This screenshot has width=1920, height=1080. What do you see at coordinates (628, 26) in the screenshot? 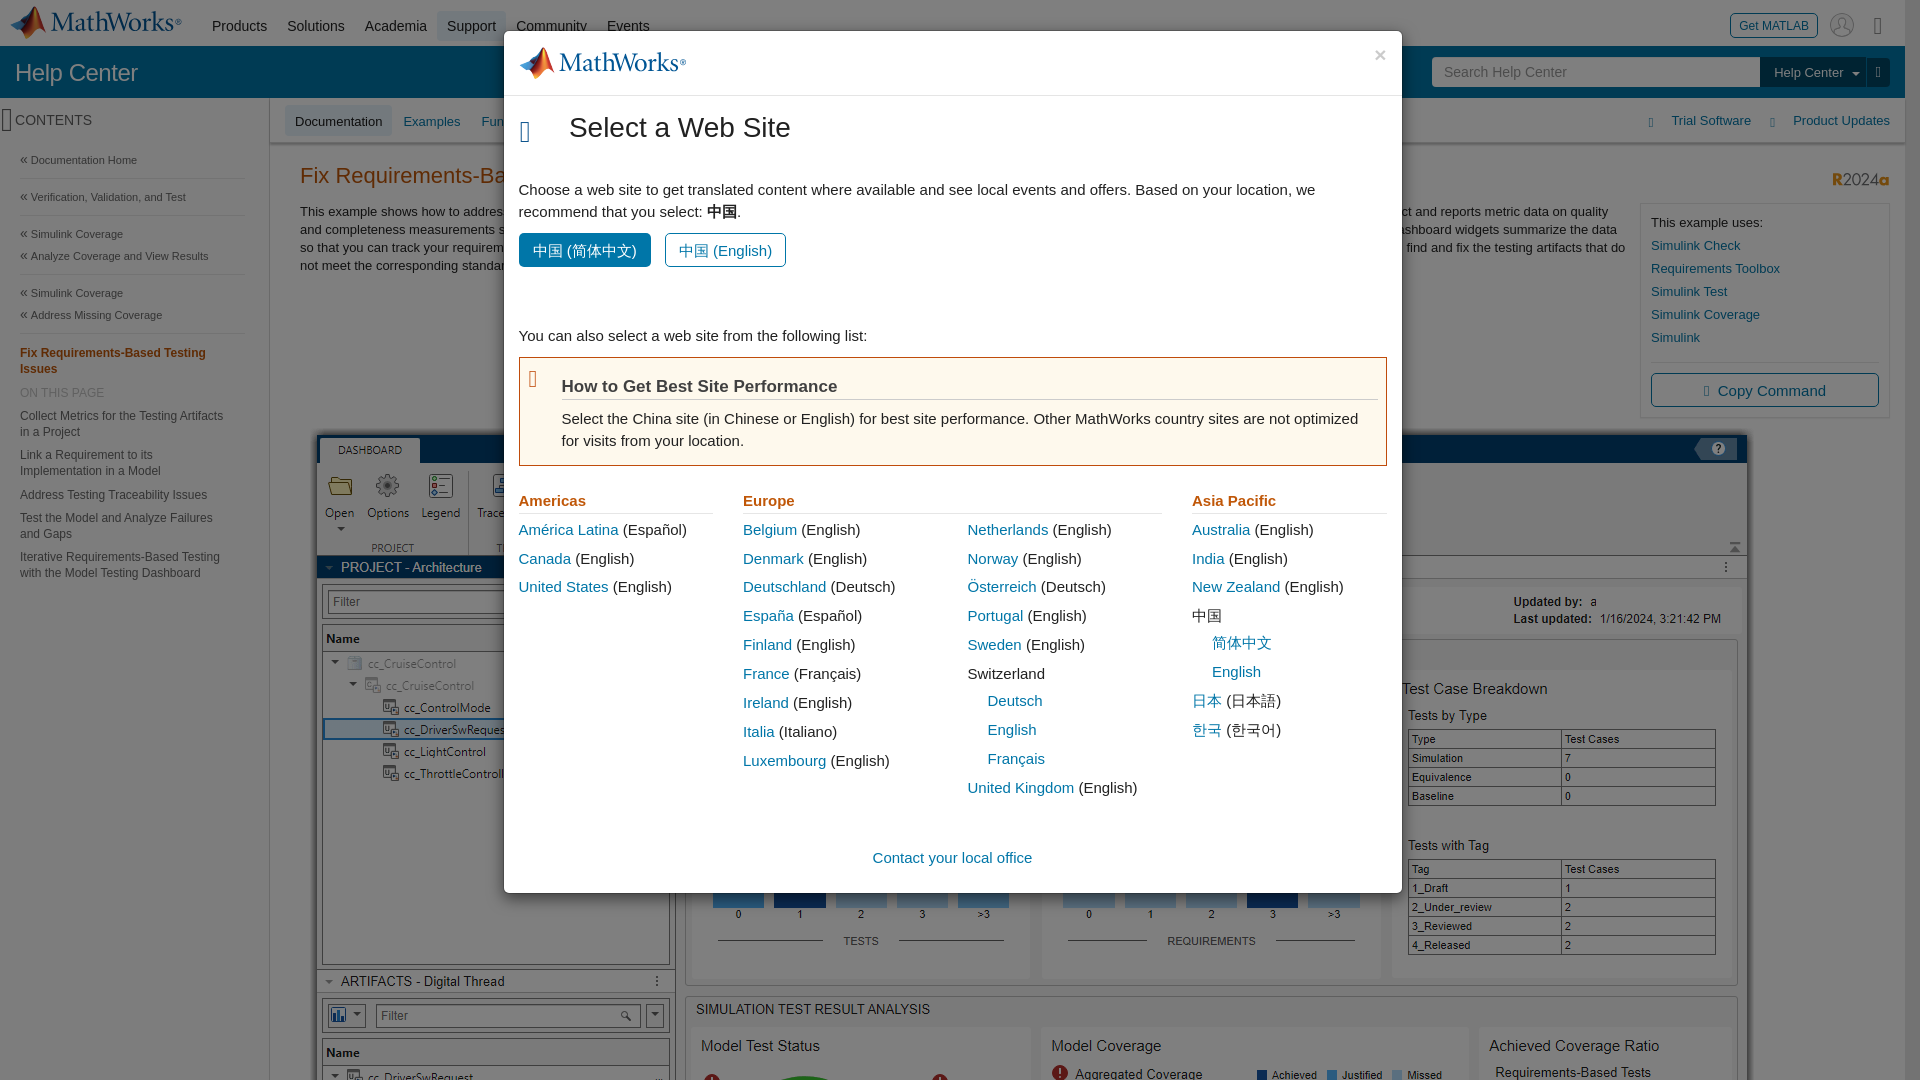
I see `Events` at bounding box center [628, 26].